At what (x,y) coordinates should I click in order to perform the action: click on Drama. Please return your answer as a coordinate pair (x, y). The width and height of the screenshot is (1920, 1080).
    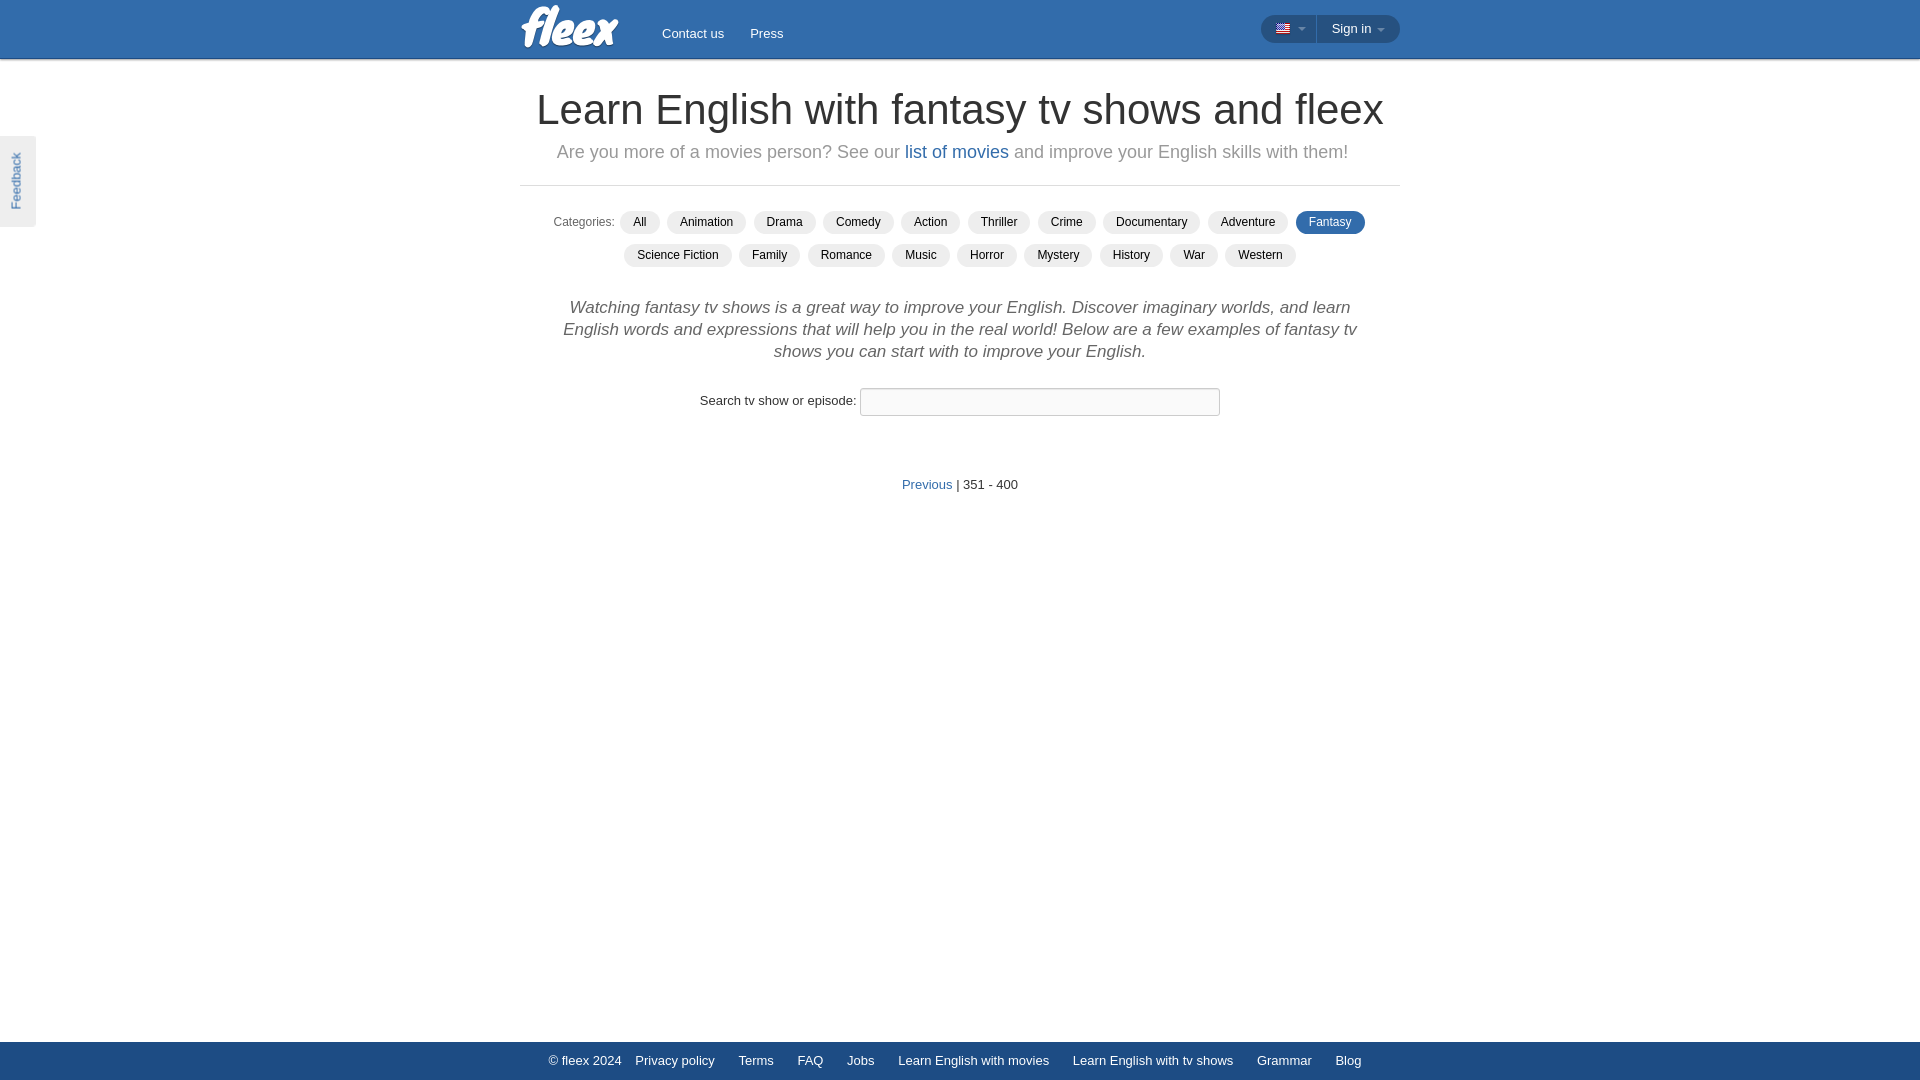
    Looking at the image, I should click on (785, 222).